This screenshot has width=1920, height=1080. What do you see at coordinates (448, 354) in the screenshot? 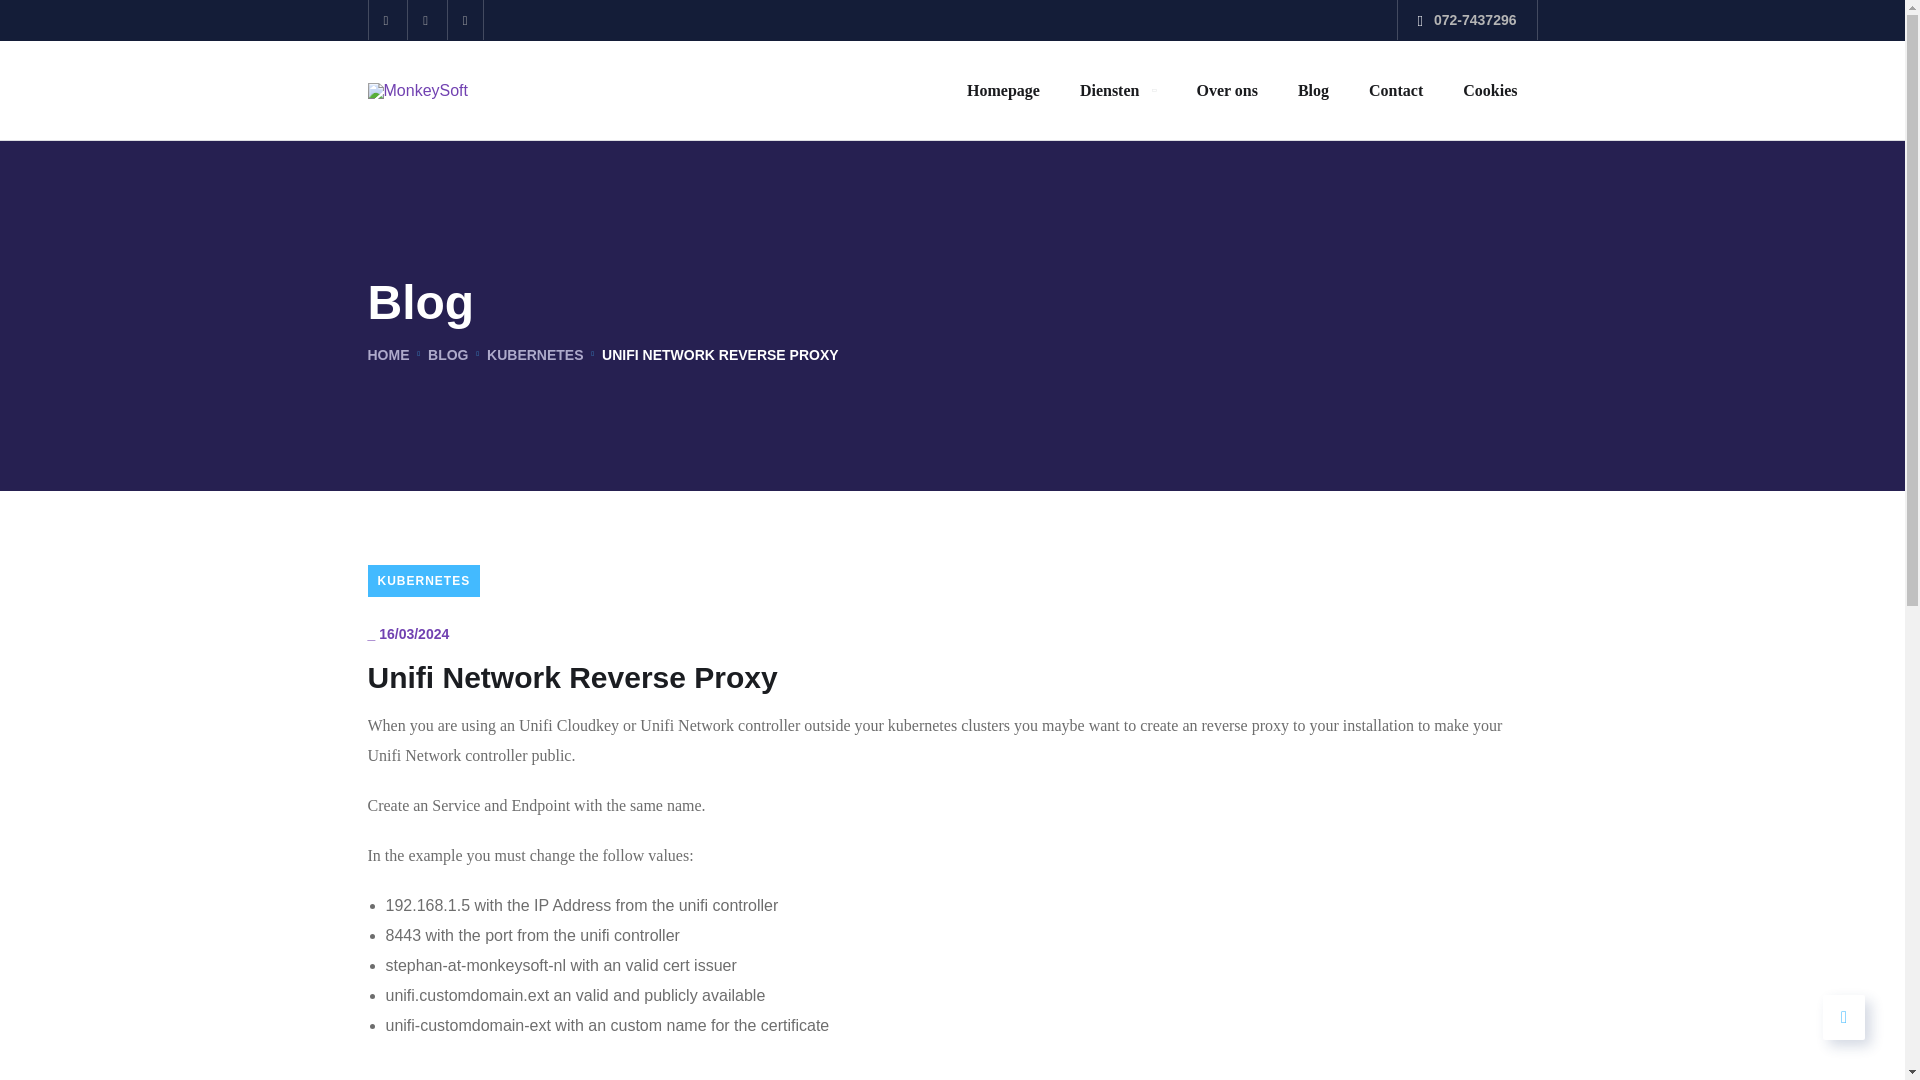
I see `BLOG` at bounding box center [448, 354].